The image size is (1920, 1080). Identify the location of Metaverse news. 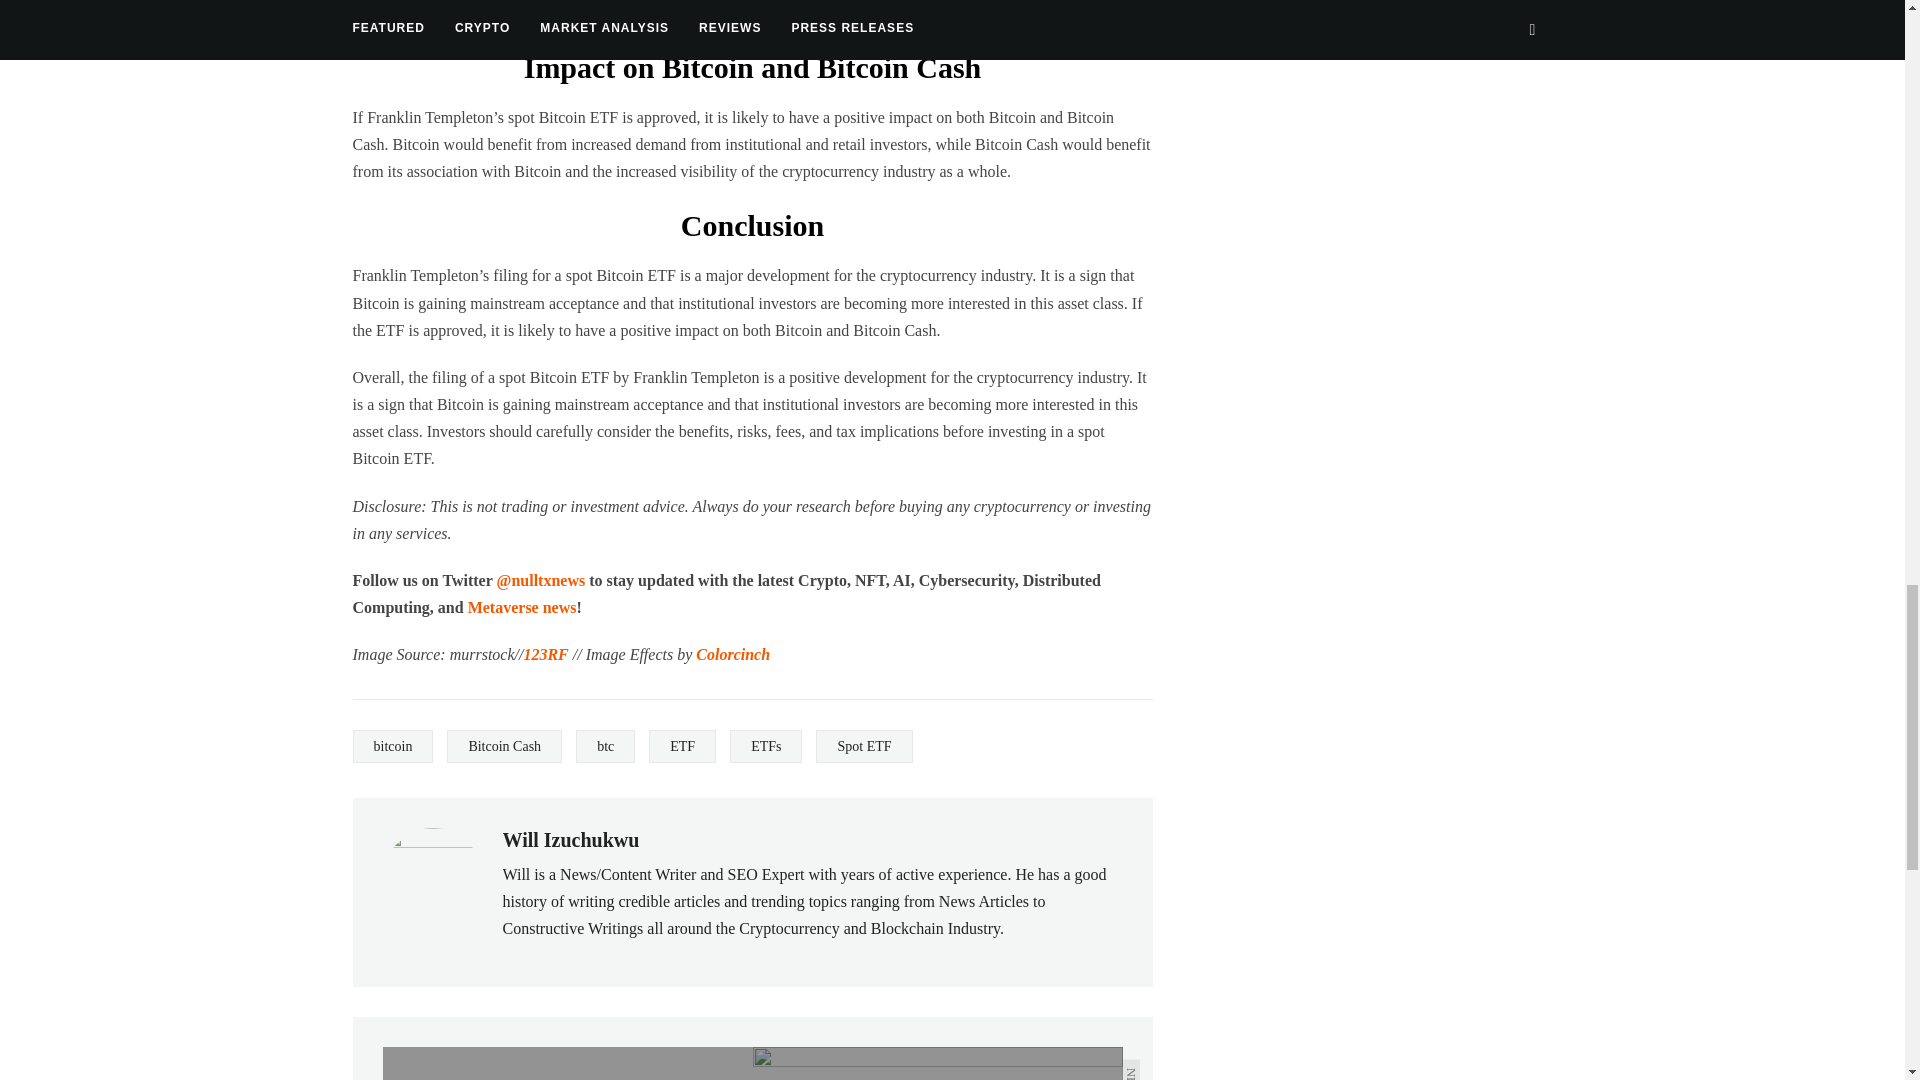
(522, 607).